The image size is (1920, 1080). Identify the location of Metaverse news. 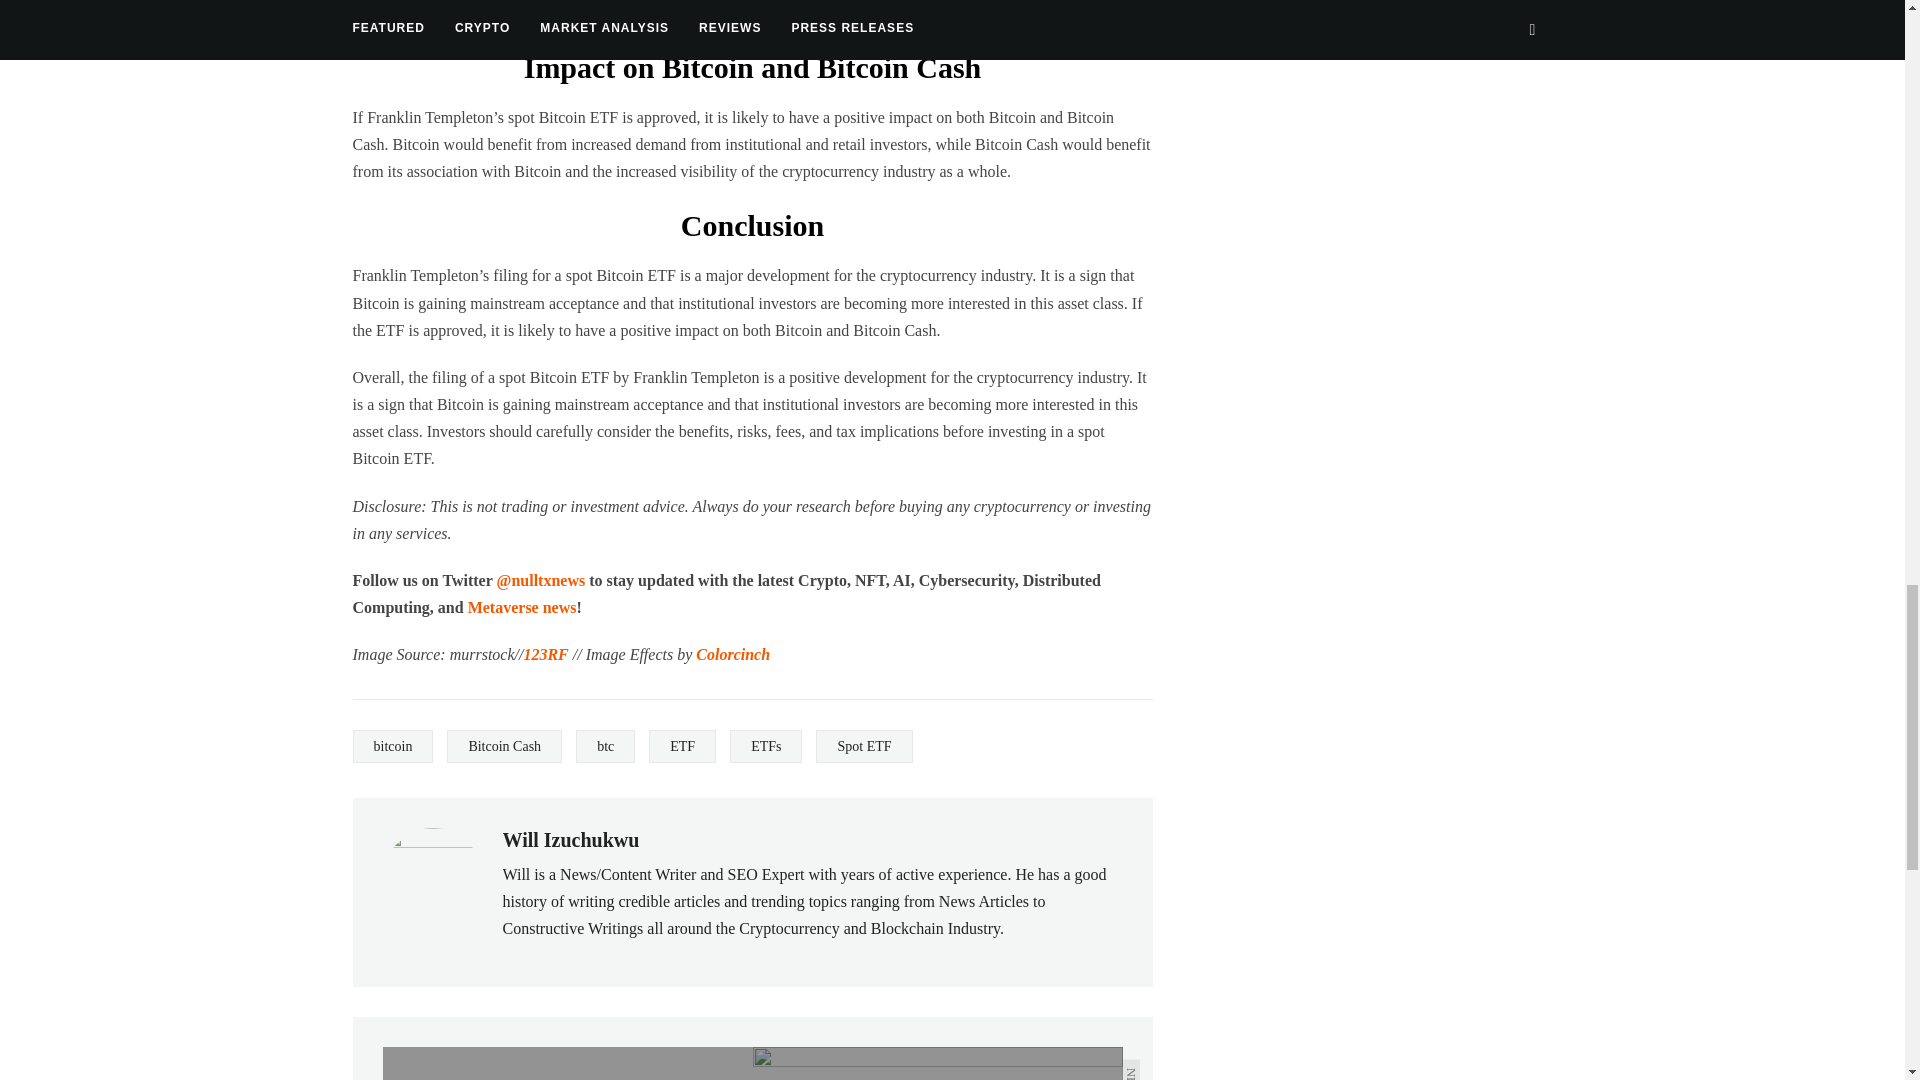
(522, 607).